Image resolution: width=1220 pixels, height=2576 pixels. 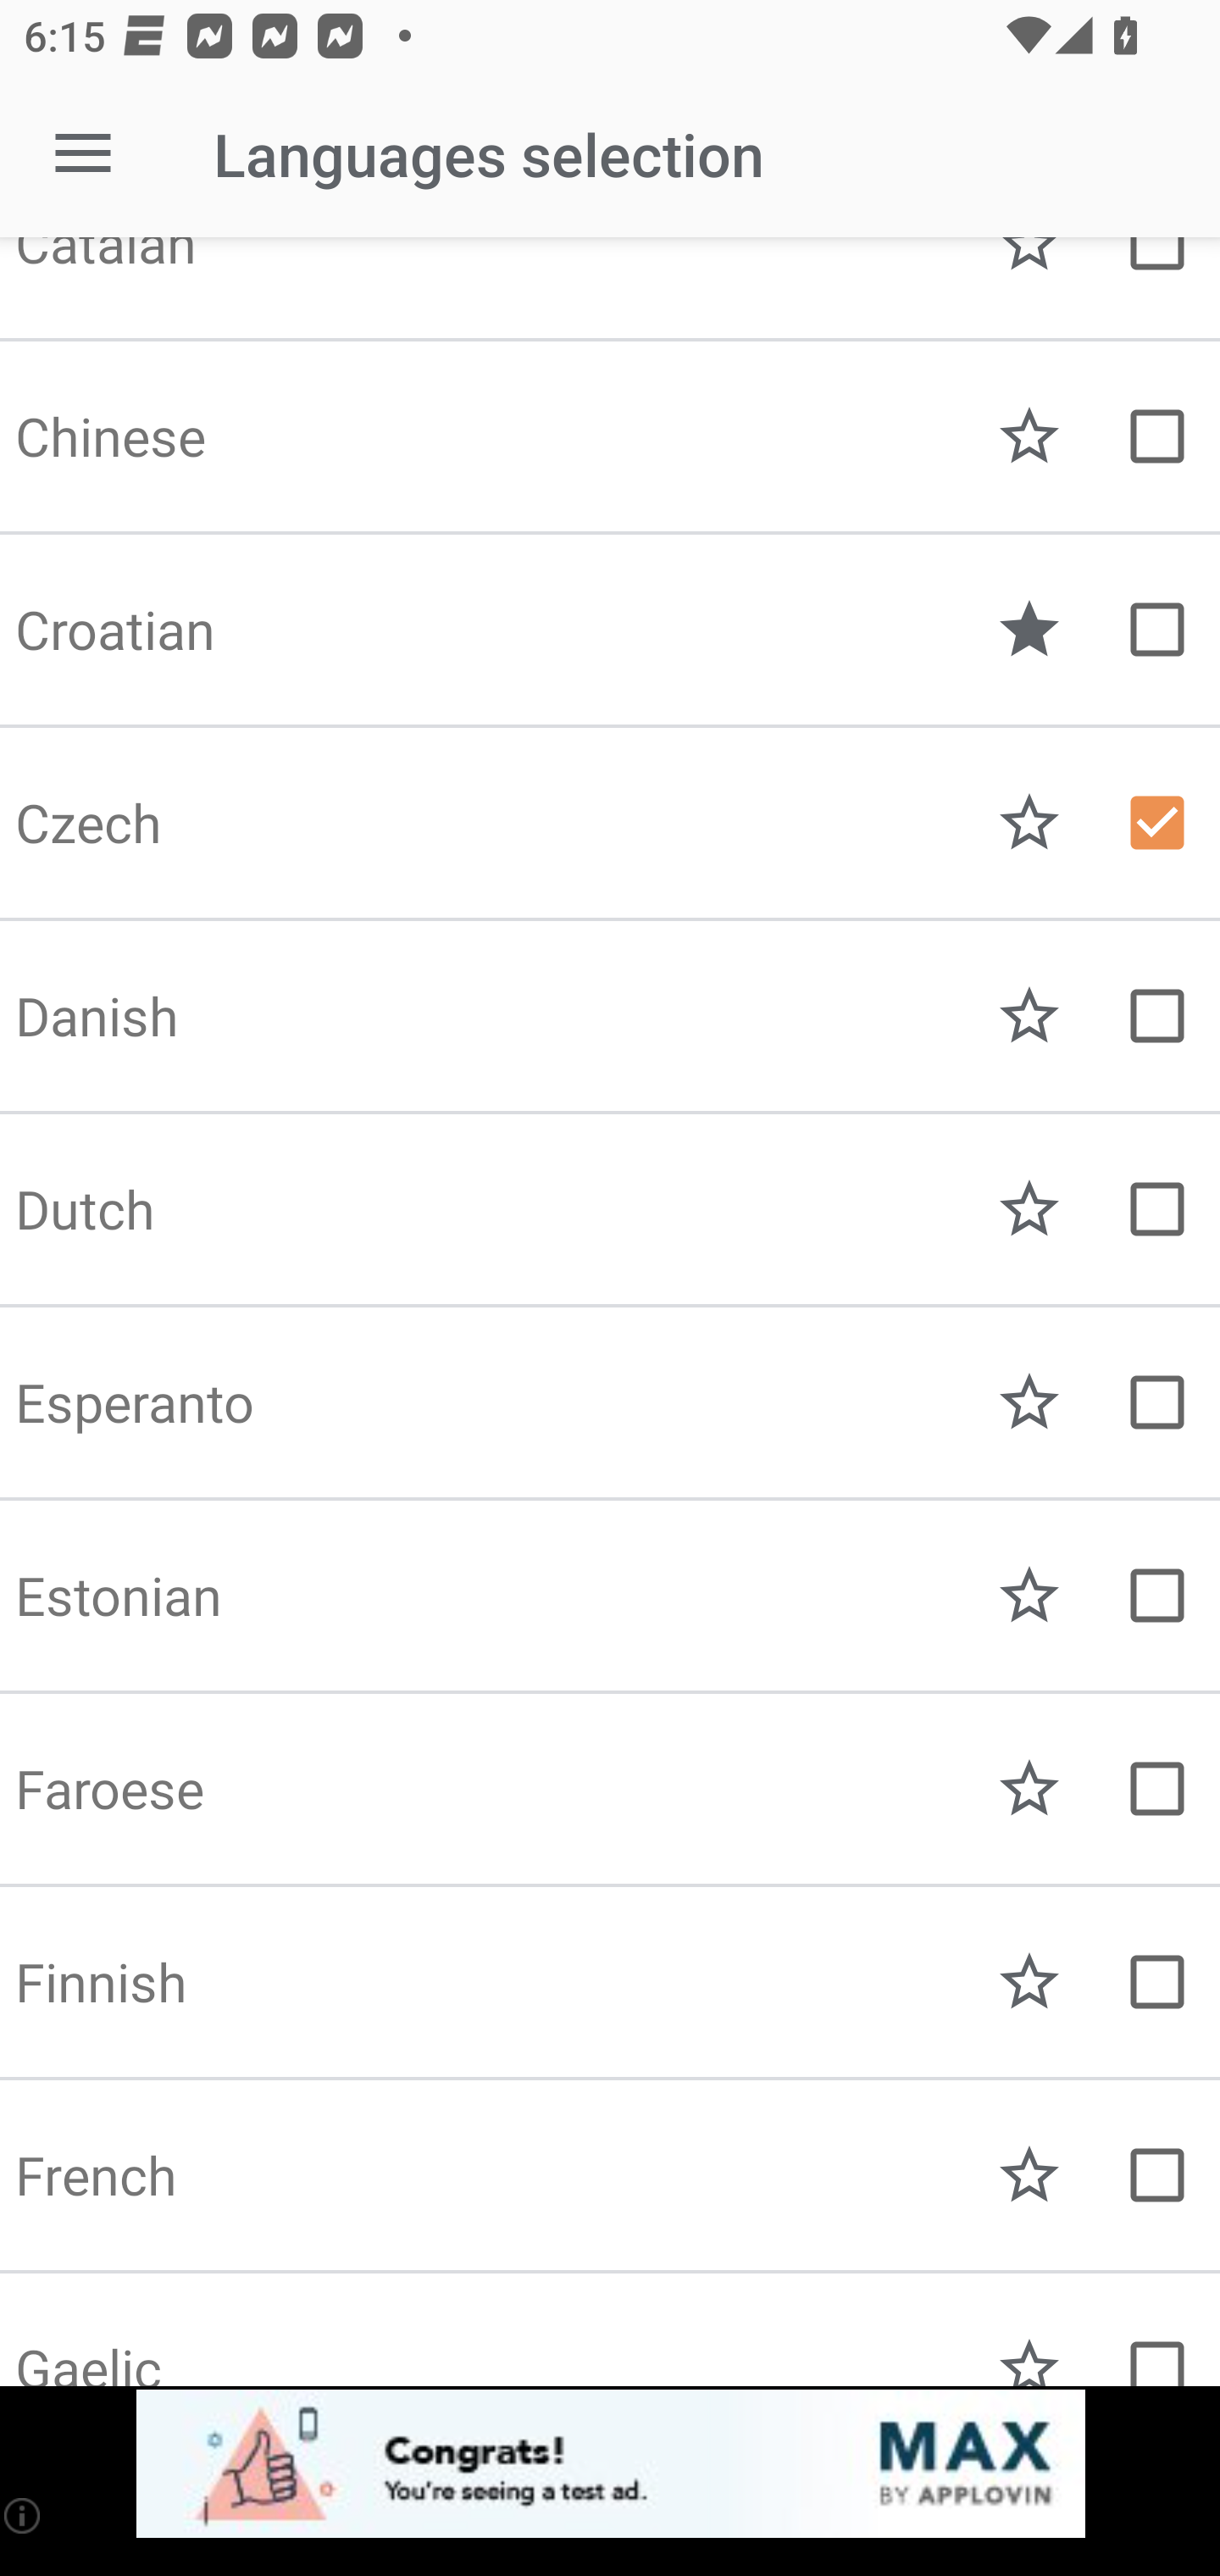 What do you see at coordinates (1029, 1982) in the screenshot?
I see `Favorite` at bounding box center [1029, 1982].